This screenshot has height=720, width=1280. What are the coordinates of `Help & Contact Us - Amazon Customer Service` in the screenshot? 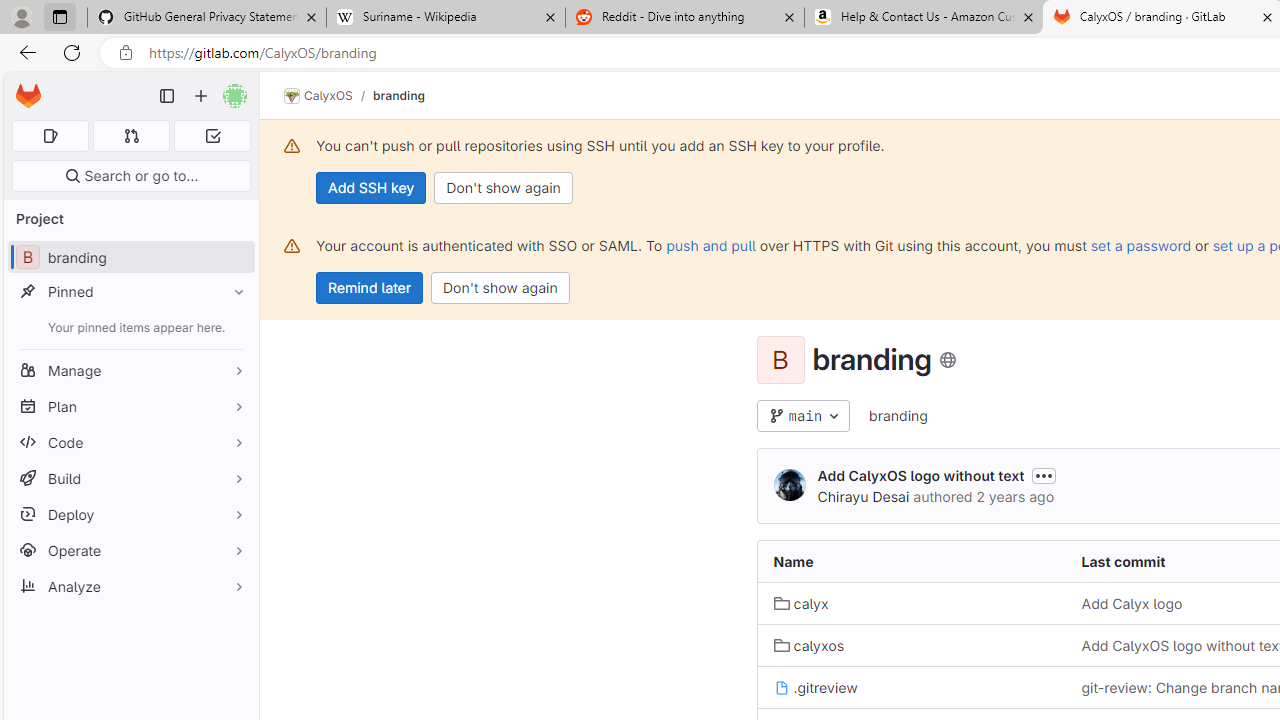 It's located at (924, 18).